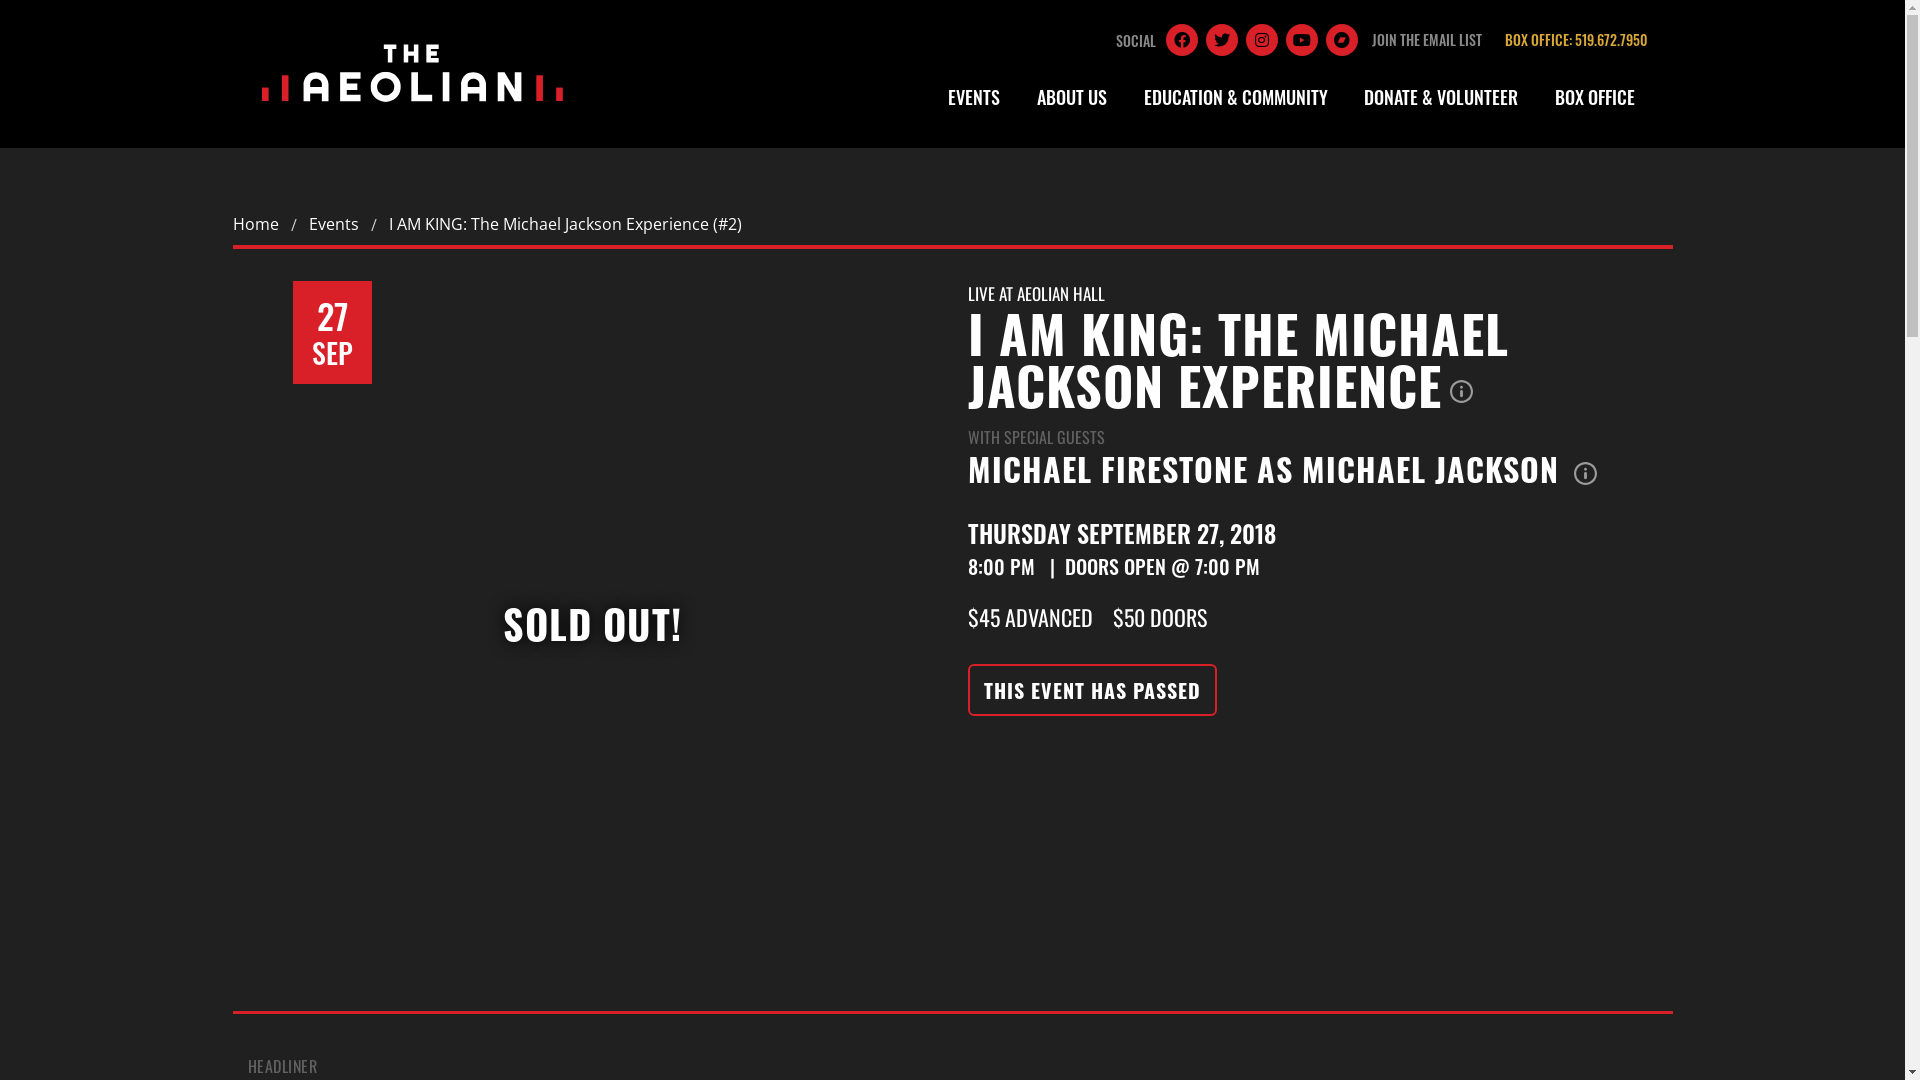 The height and width of the screenshot is (1080, 1920). Describe the element at coordinates (1442, 98) in the screenshot. I see `DONATE & VOLUNTEER` at that location.